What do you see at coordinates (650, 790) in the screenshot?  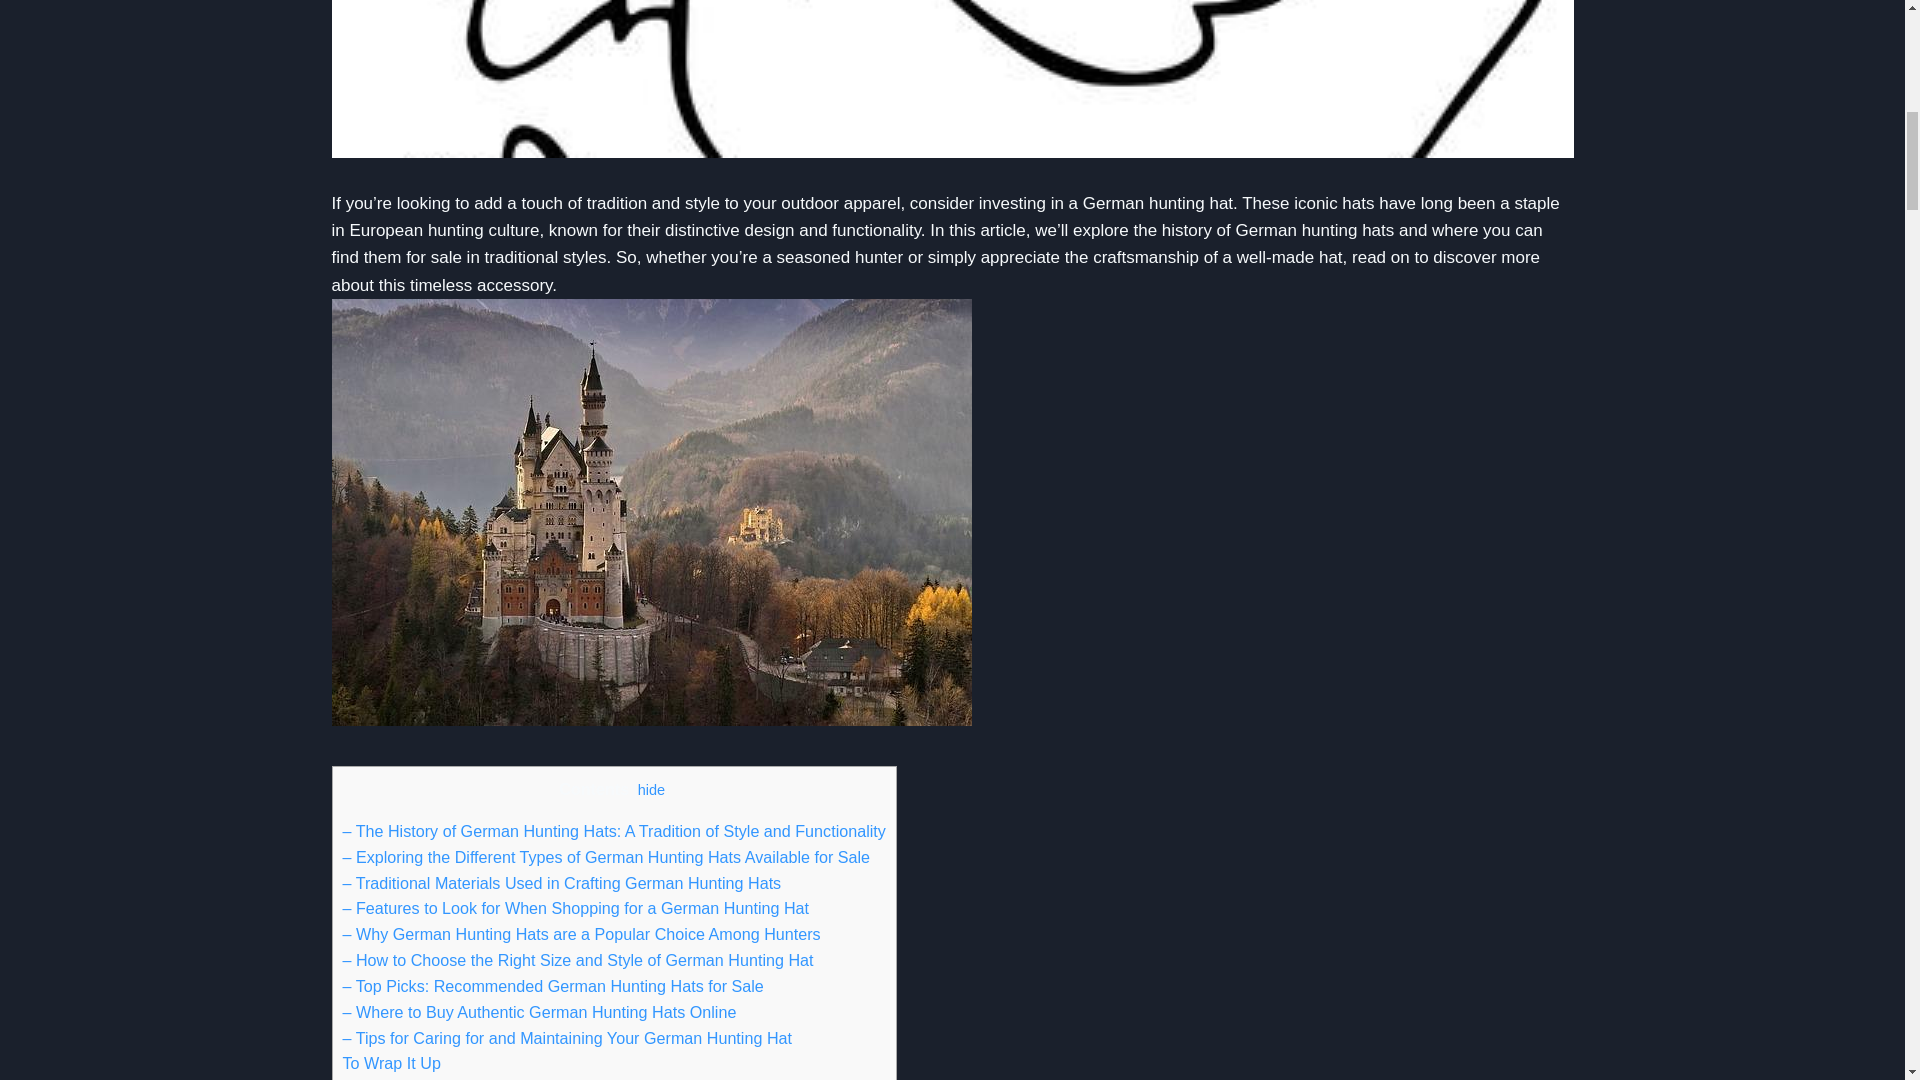 I see `hide` at bounding box center [650, 790].